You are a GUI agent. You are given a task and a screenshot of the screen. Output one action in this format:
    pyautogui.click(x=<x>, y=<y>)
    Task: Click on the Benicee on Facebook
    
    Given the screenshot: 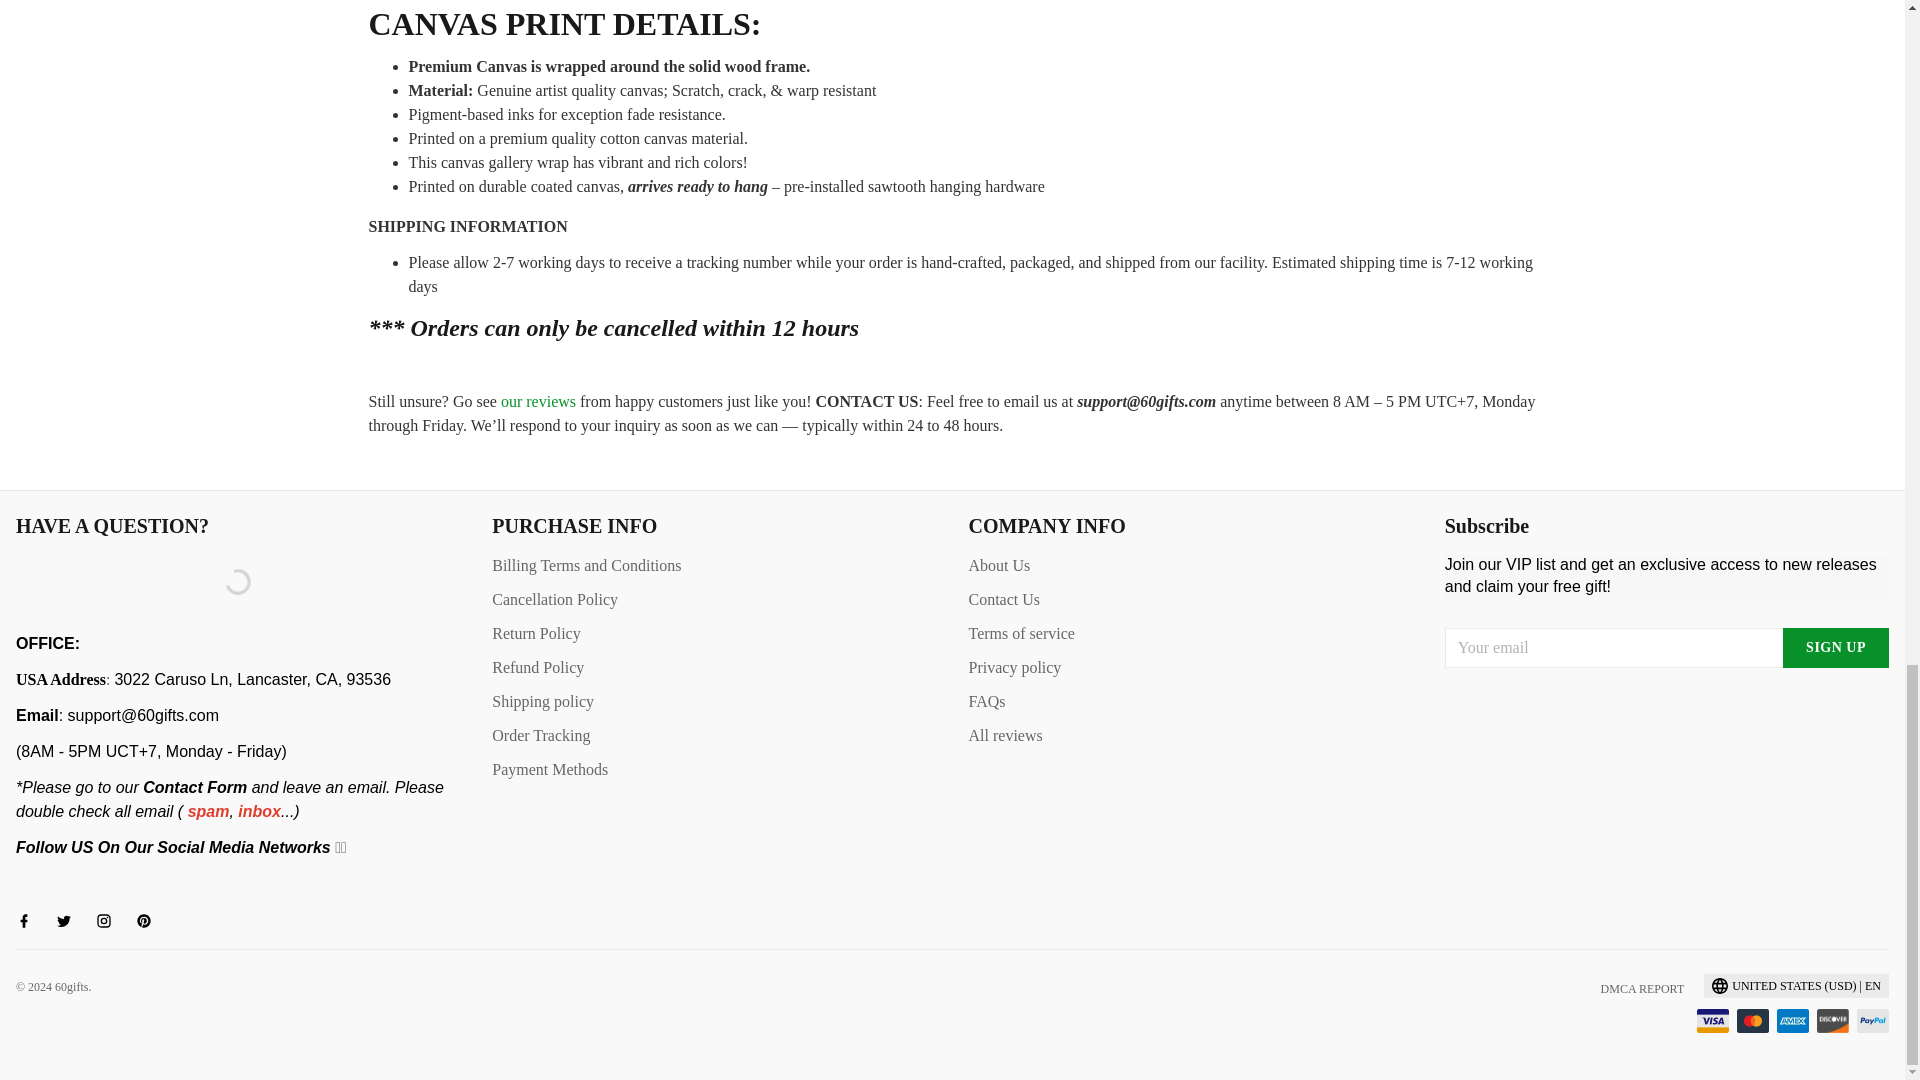 What is the action you would take?
    pyautogui.click(x=18, y=884)
    